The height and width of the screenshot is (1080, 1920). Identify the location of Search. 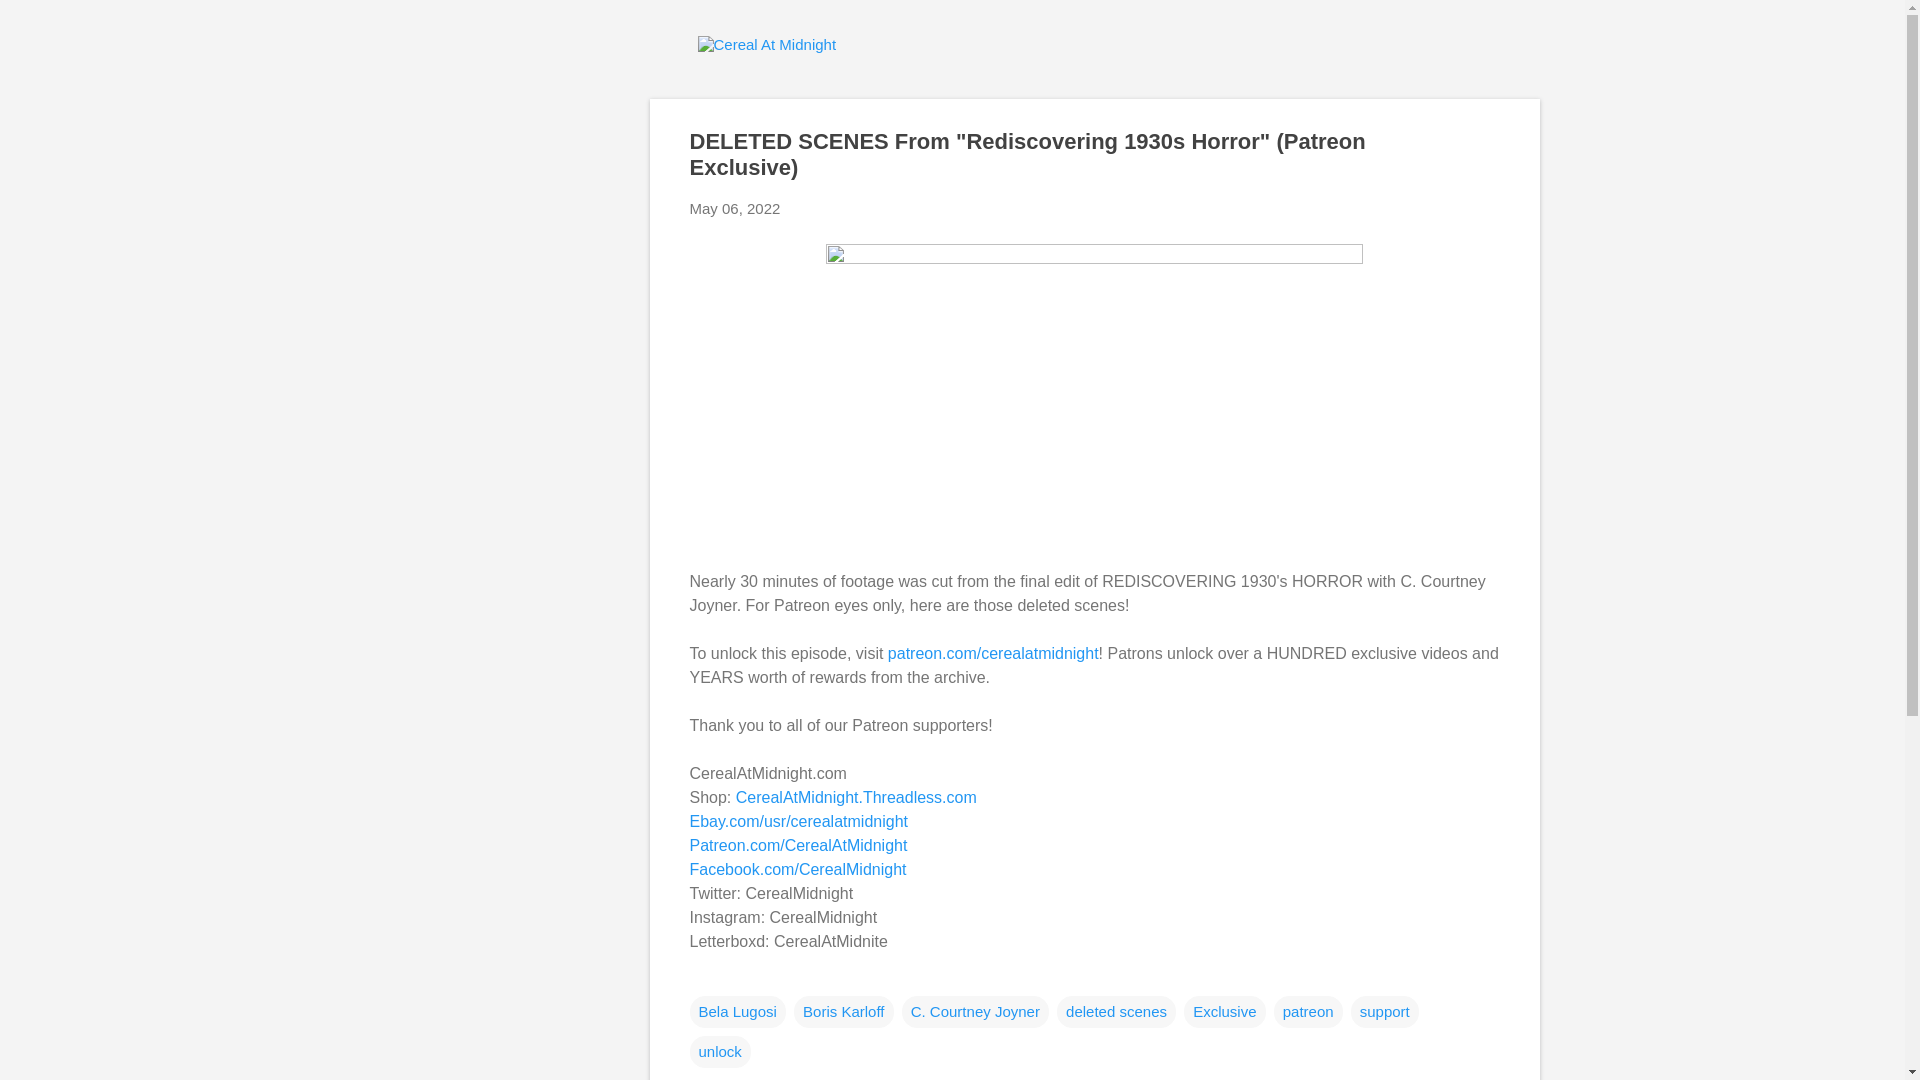
(39, 24).